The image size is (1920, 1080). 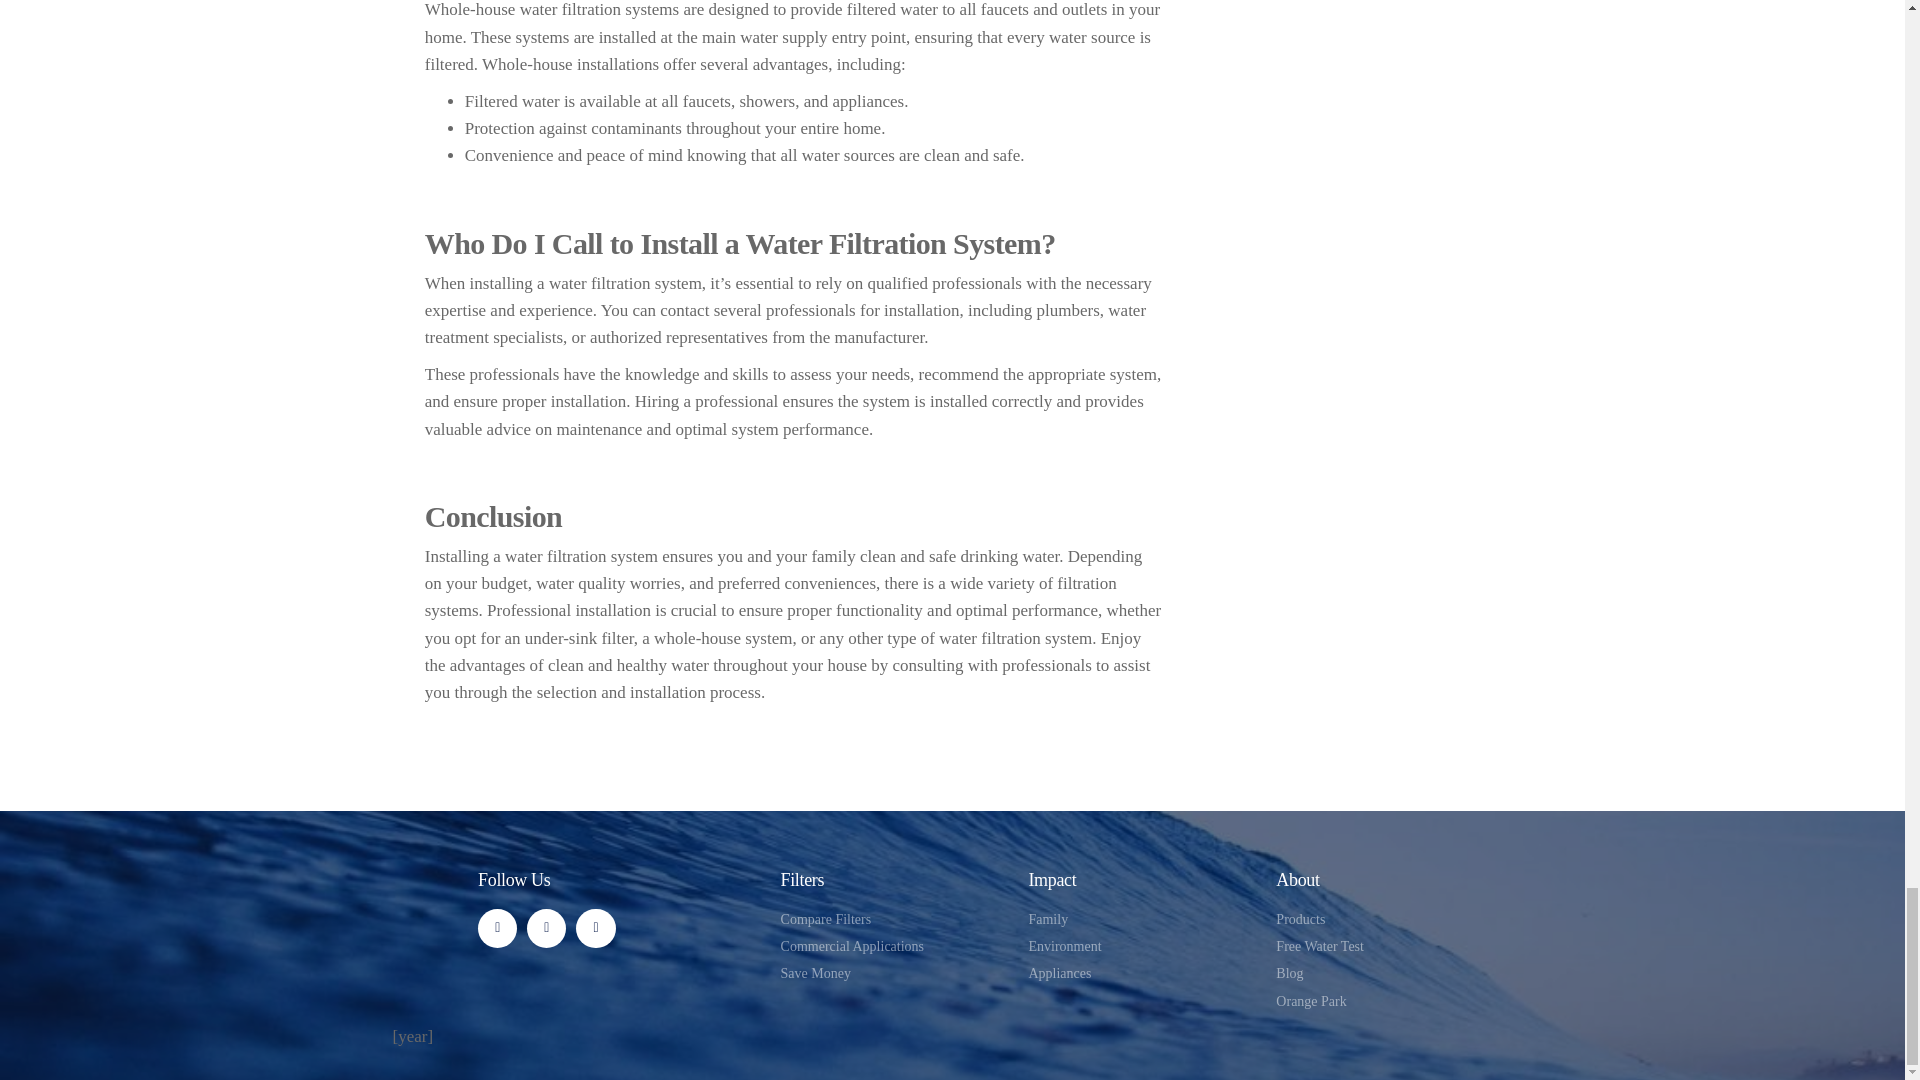 What do you see at coordinates (1388, 974) in the screenshot?
I see `Blog` at bounding box center [1388, 974].